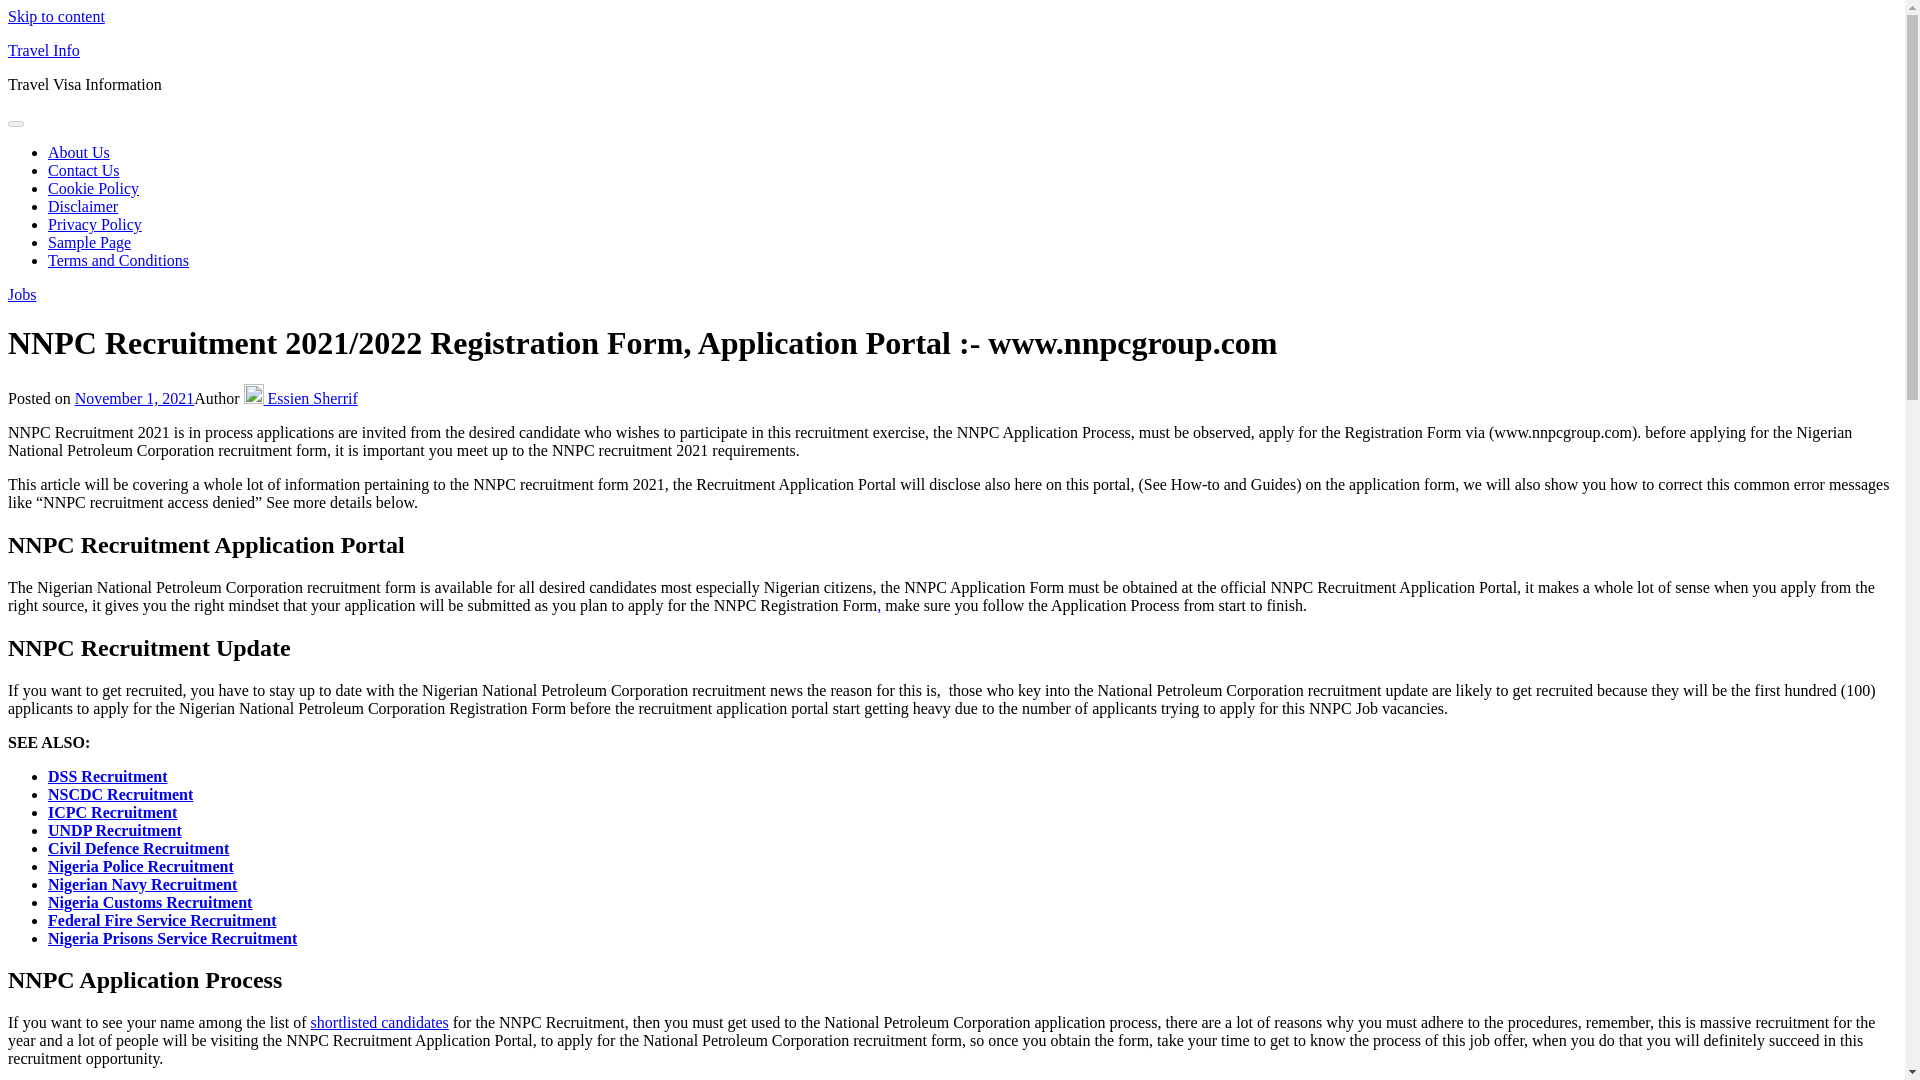 The image size is (1920, 1080). What do you see at coordinates (300, 398) in the screenshot?
I see `Essien Sherrif` at bounding box center [300, 398].